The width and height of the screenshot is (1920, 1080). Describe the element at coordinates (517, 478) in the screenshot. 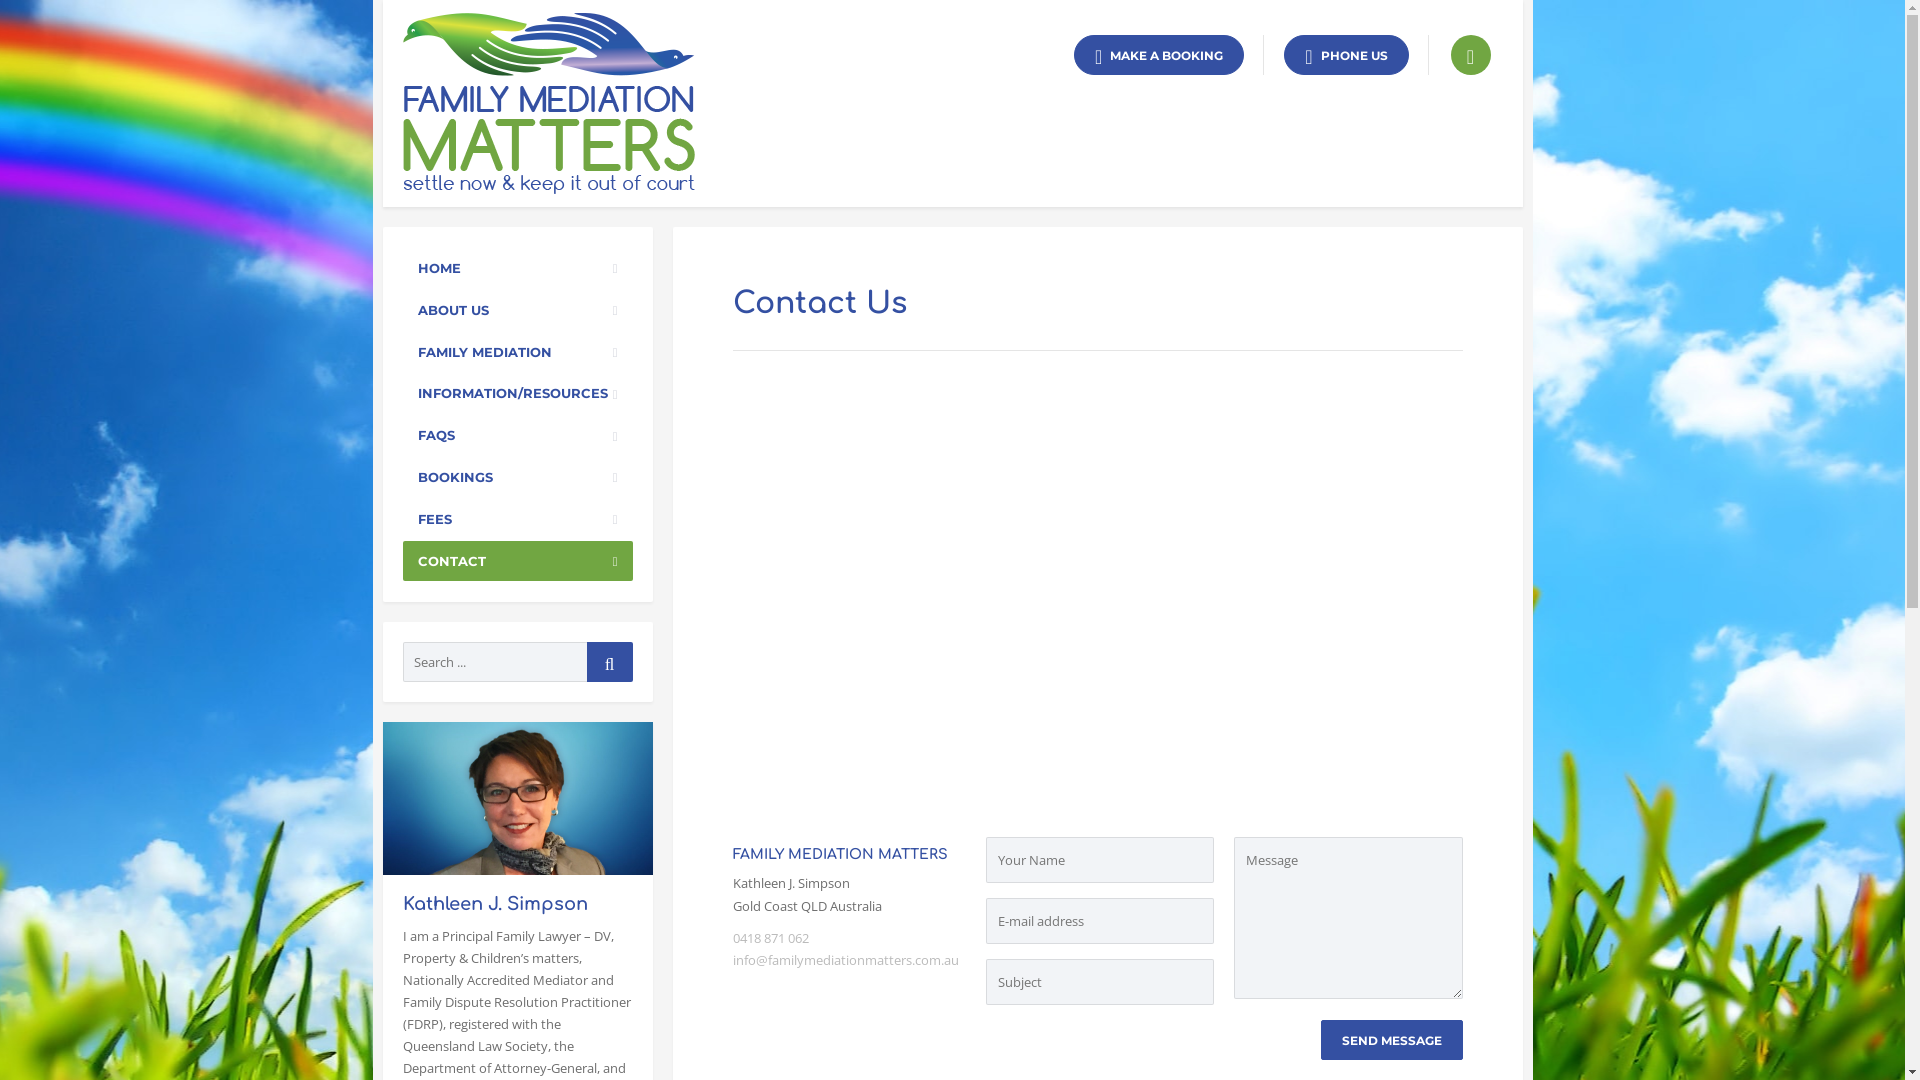

I see `BOOKINGS` at that location.